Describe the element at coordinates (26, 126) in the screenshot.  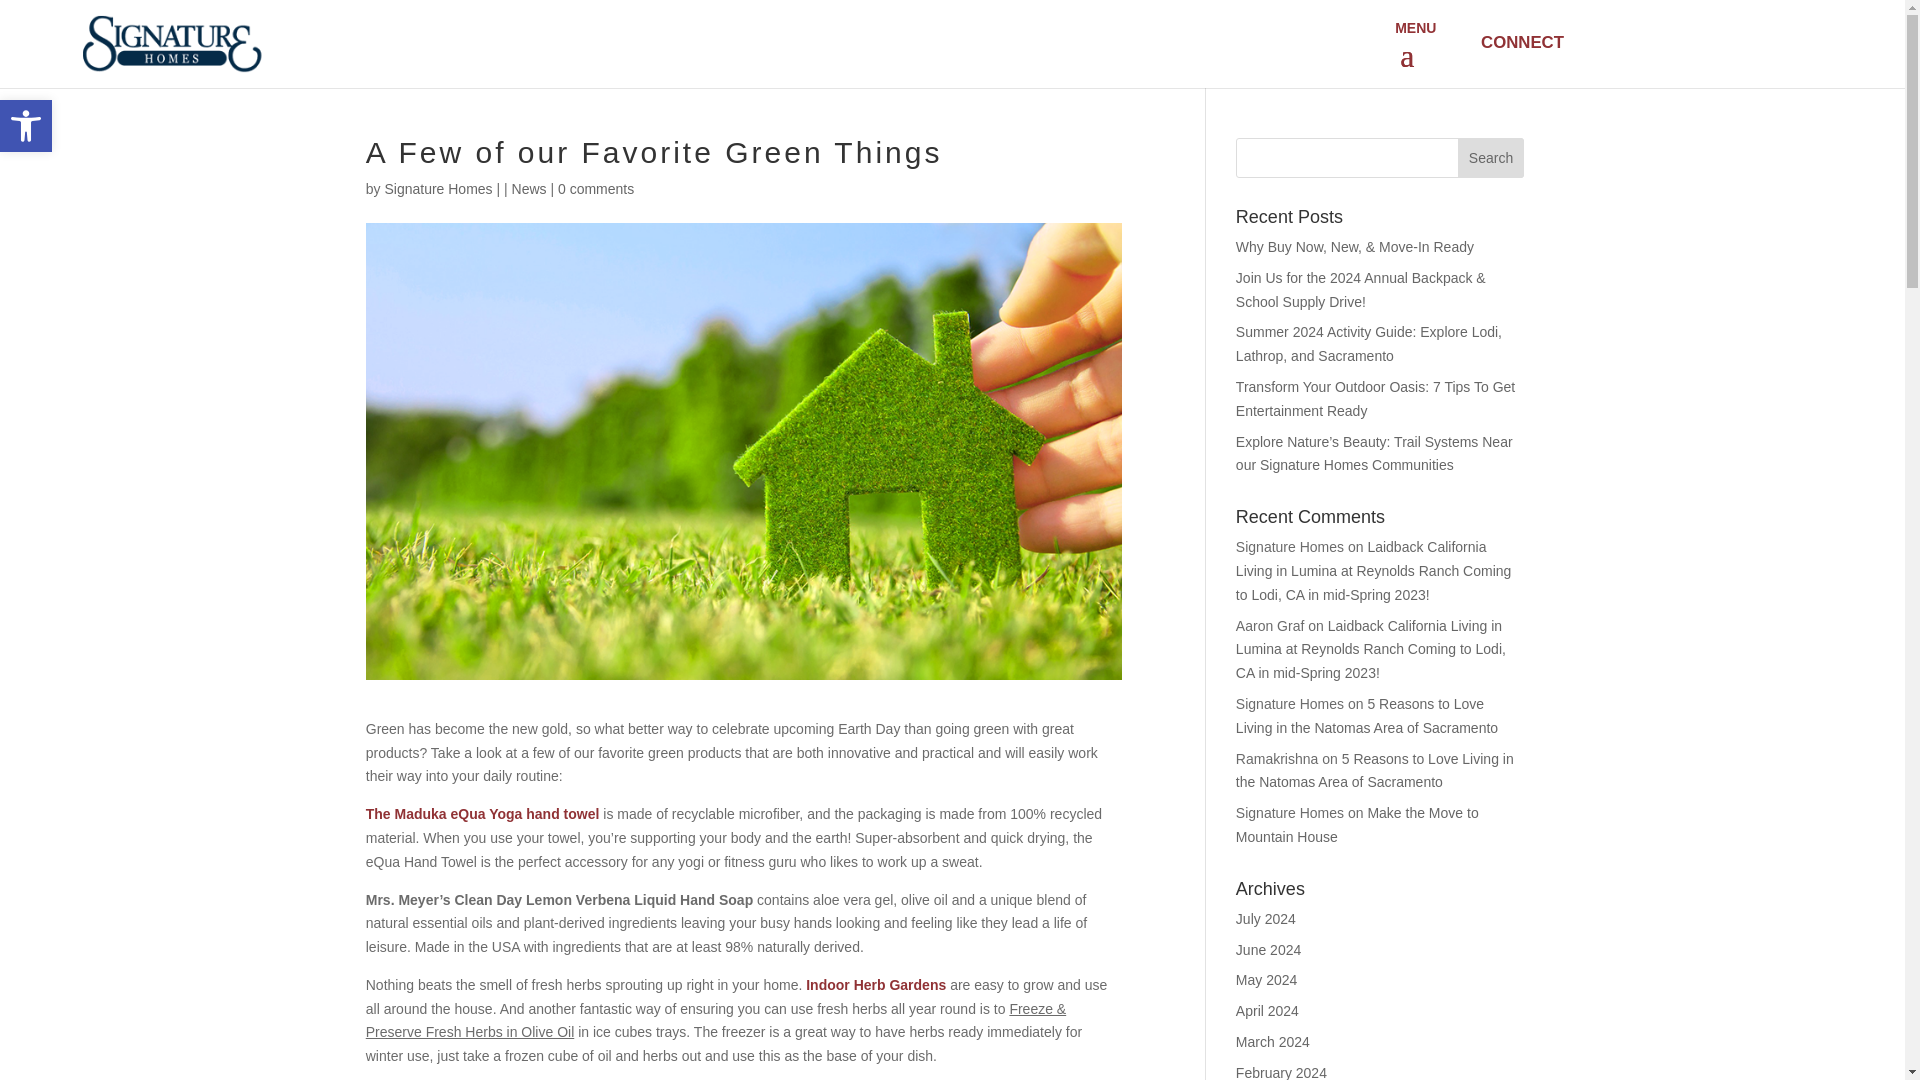
I see `CONNECT` at that location.